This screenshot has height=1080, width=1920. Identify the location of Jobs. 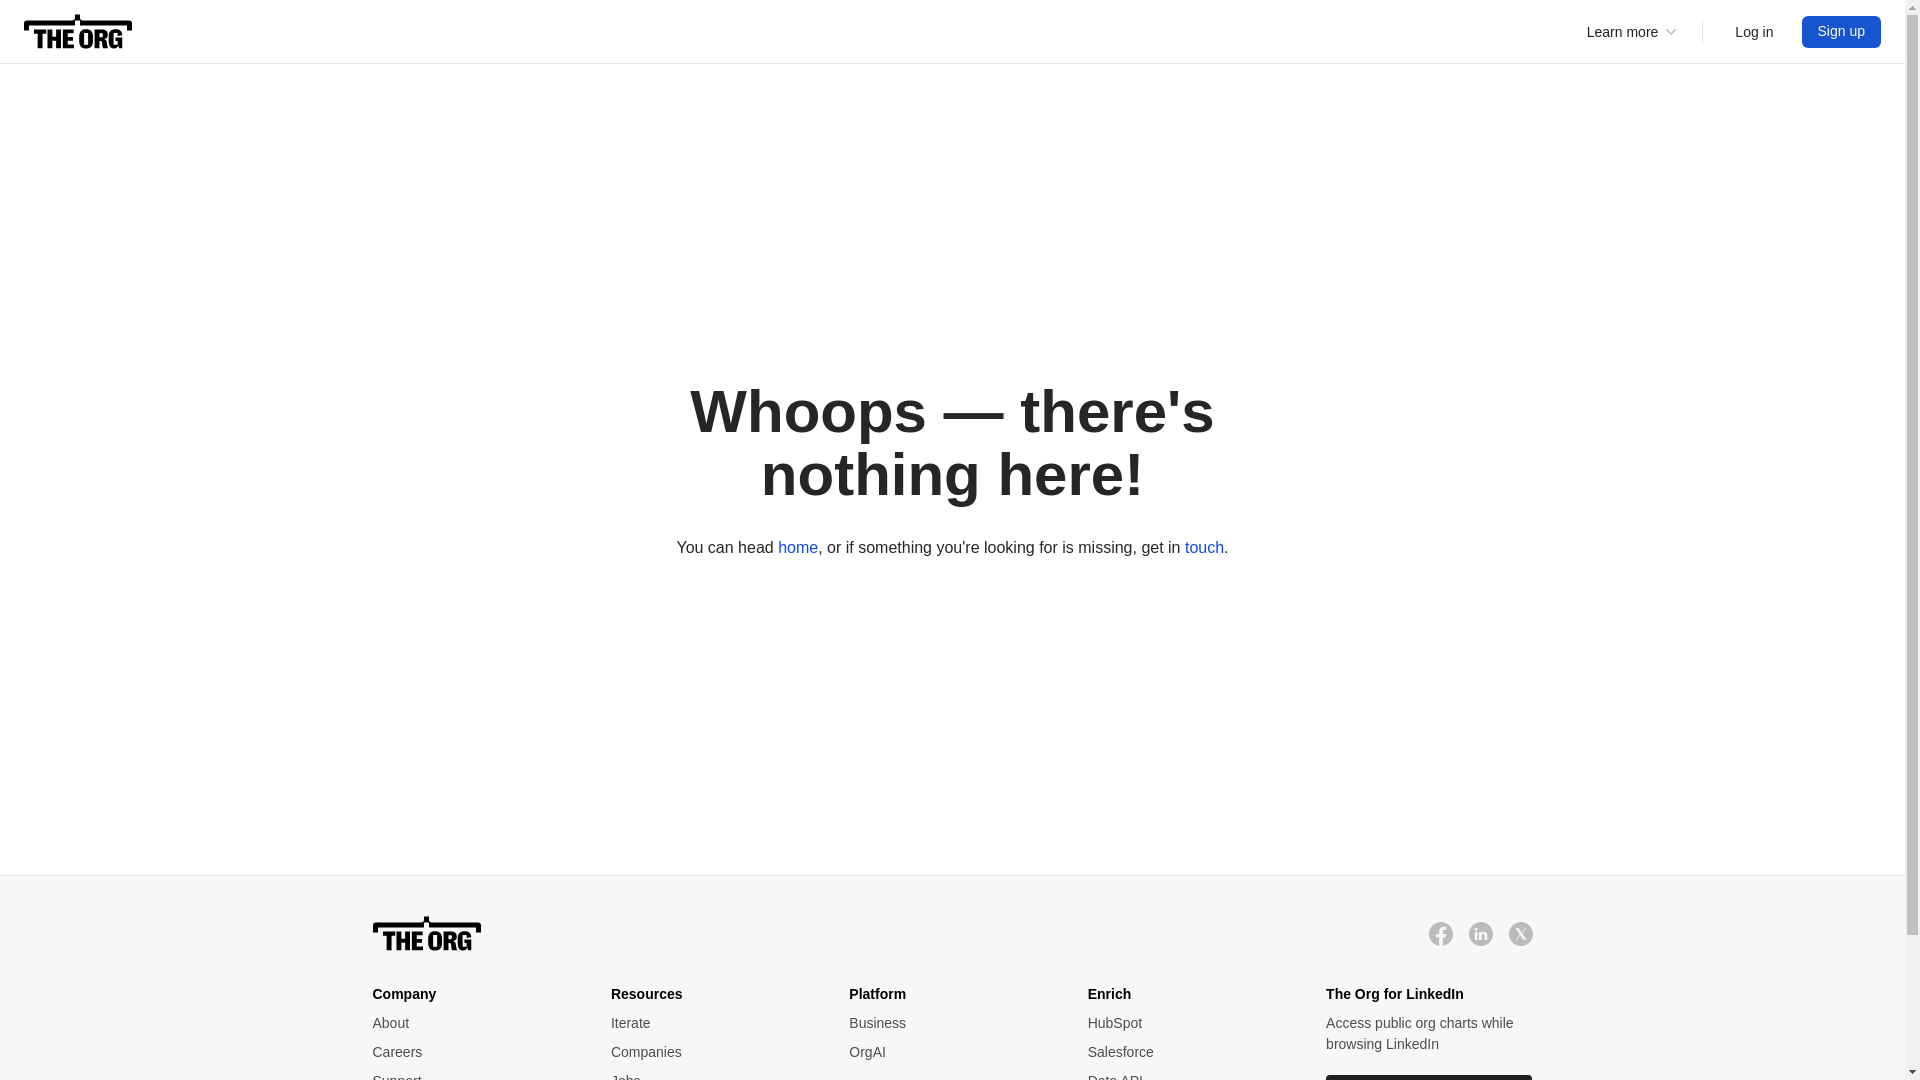
(709, 1076).